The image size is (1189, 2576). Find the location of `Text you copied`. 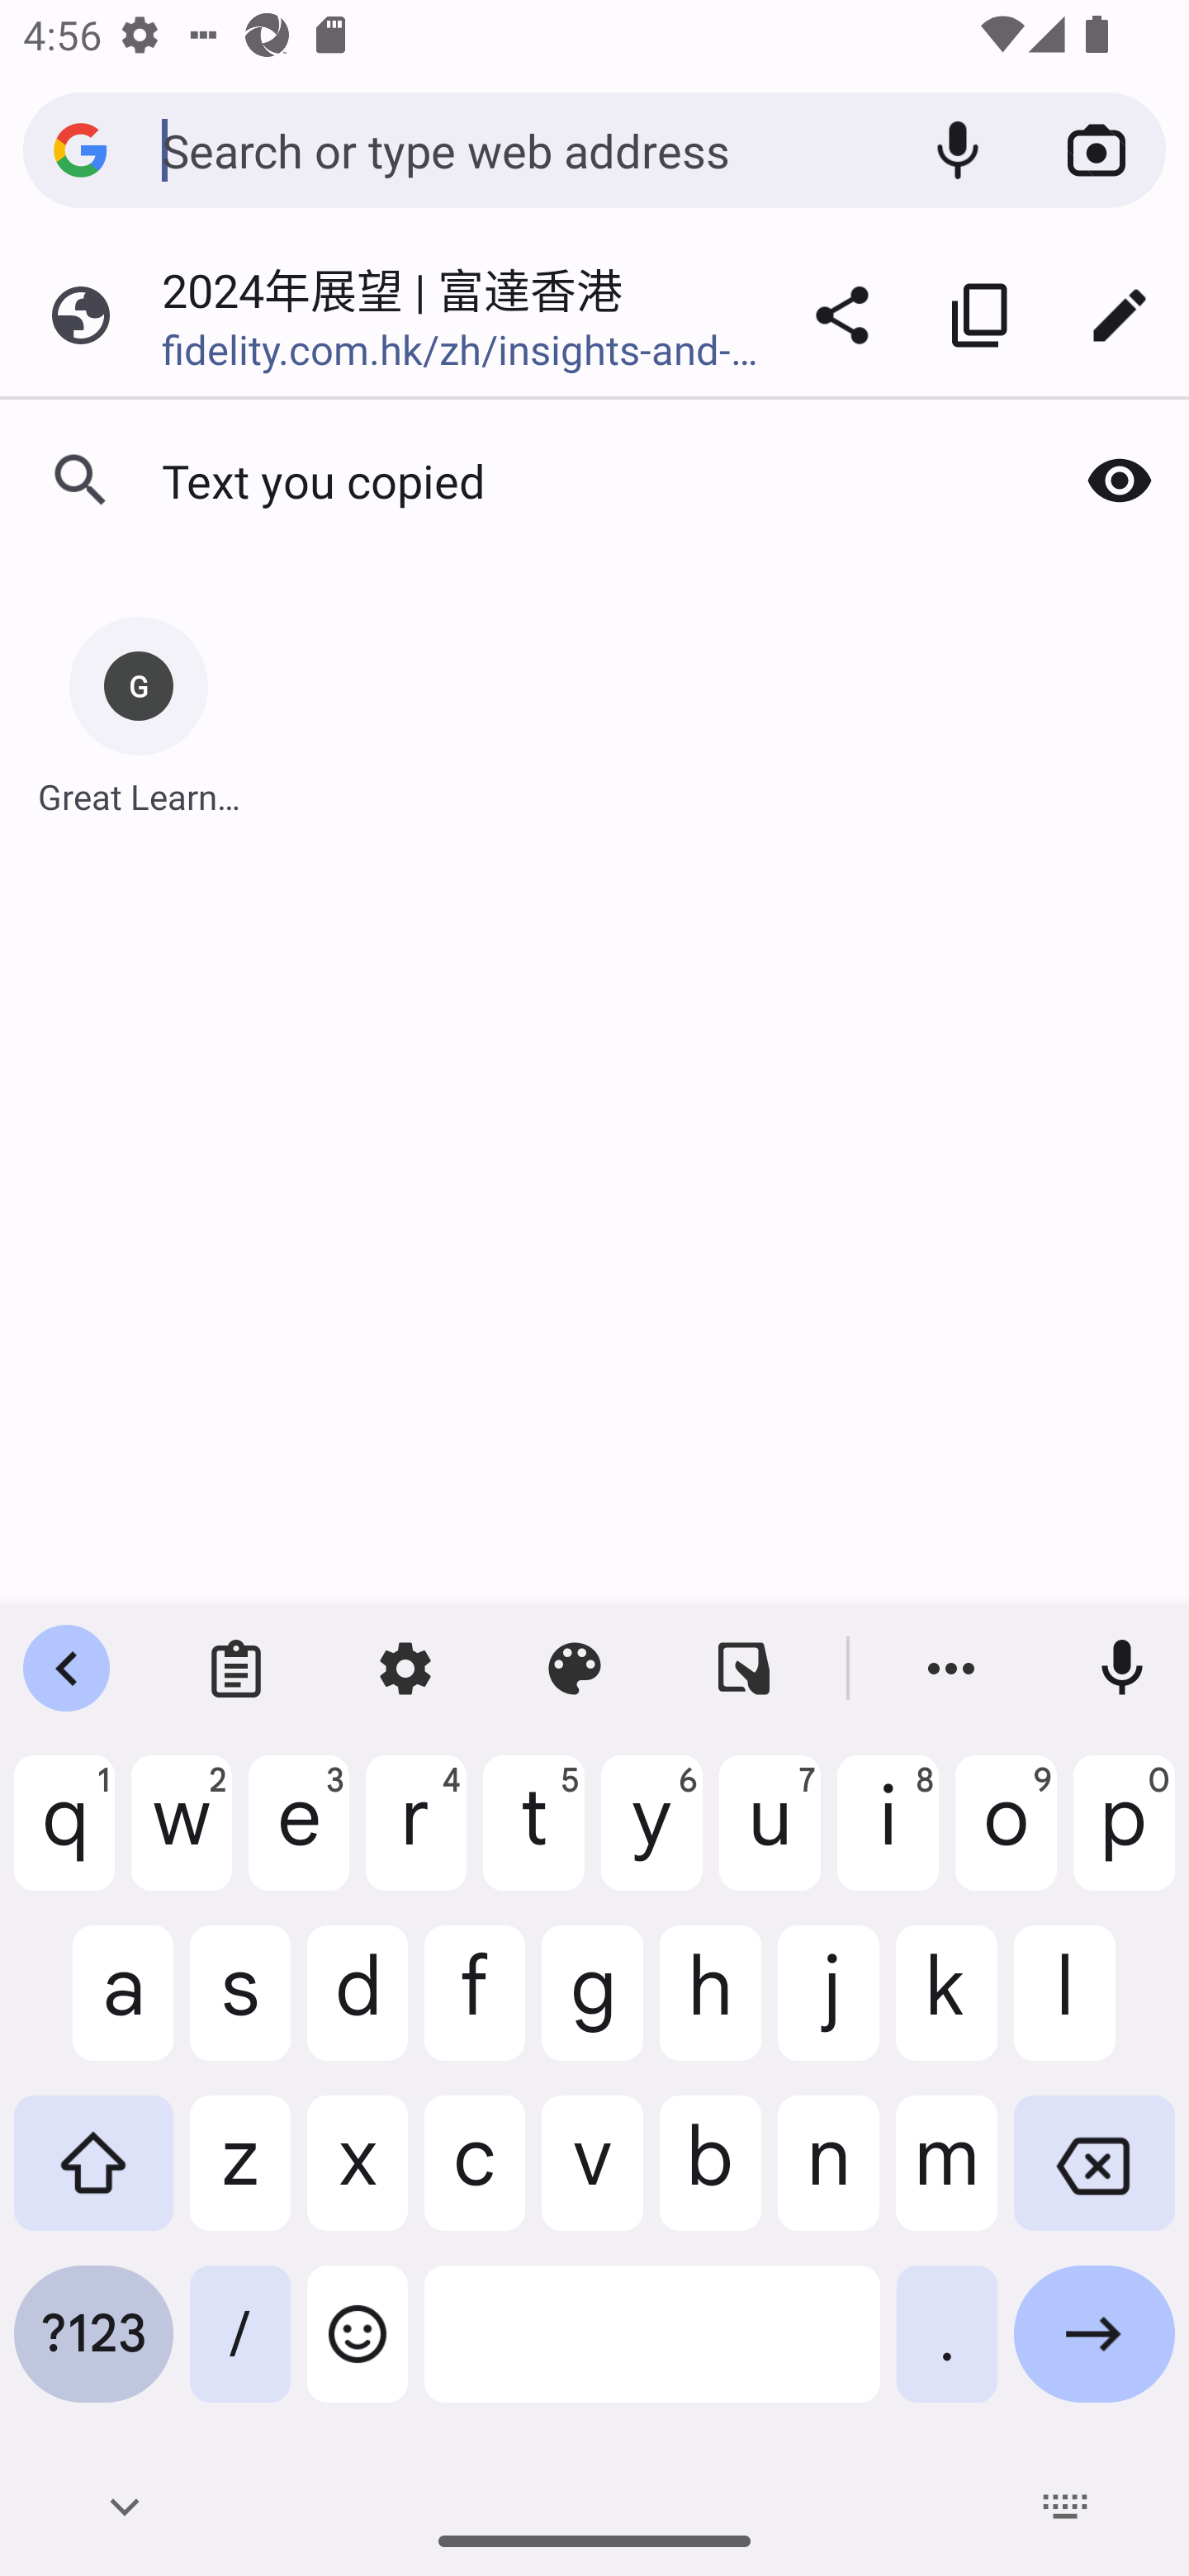

Text you copied is located at coordinates (525, 481).